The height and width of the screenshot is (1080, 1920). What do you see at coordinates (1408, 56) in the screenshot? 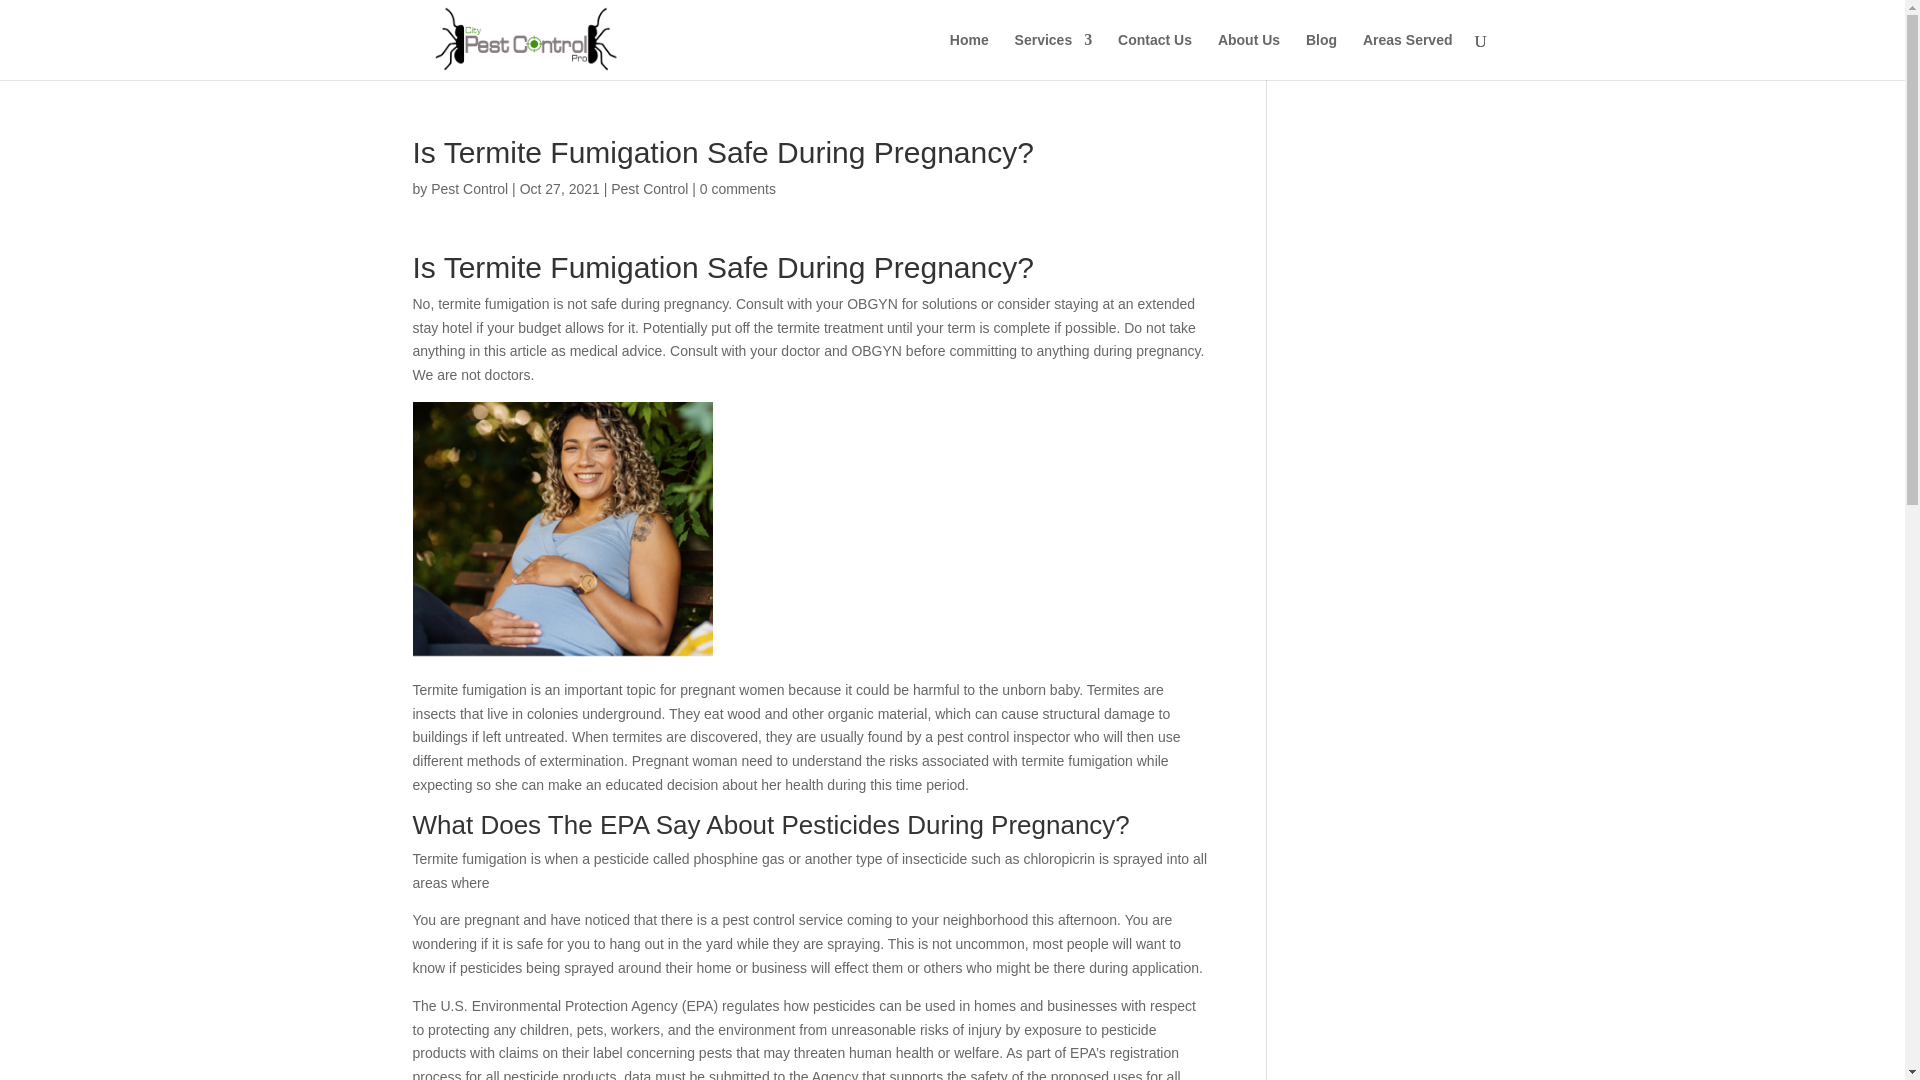
I see `Areas Served` at bounding box center [1408, 56].